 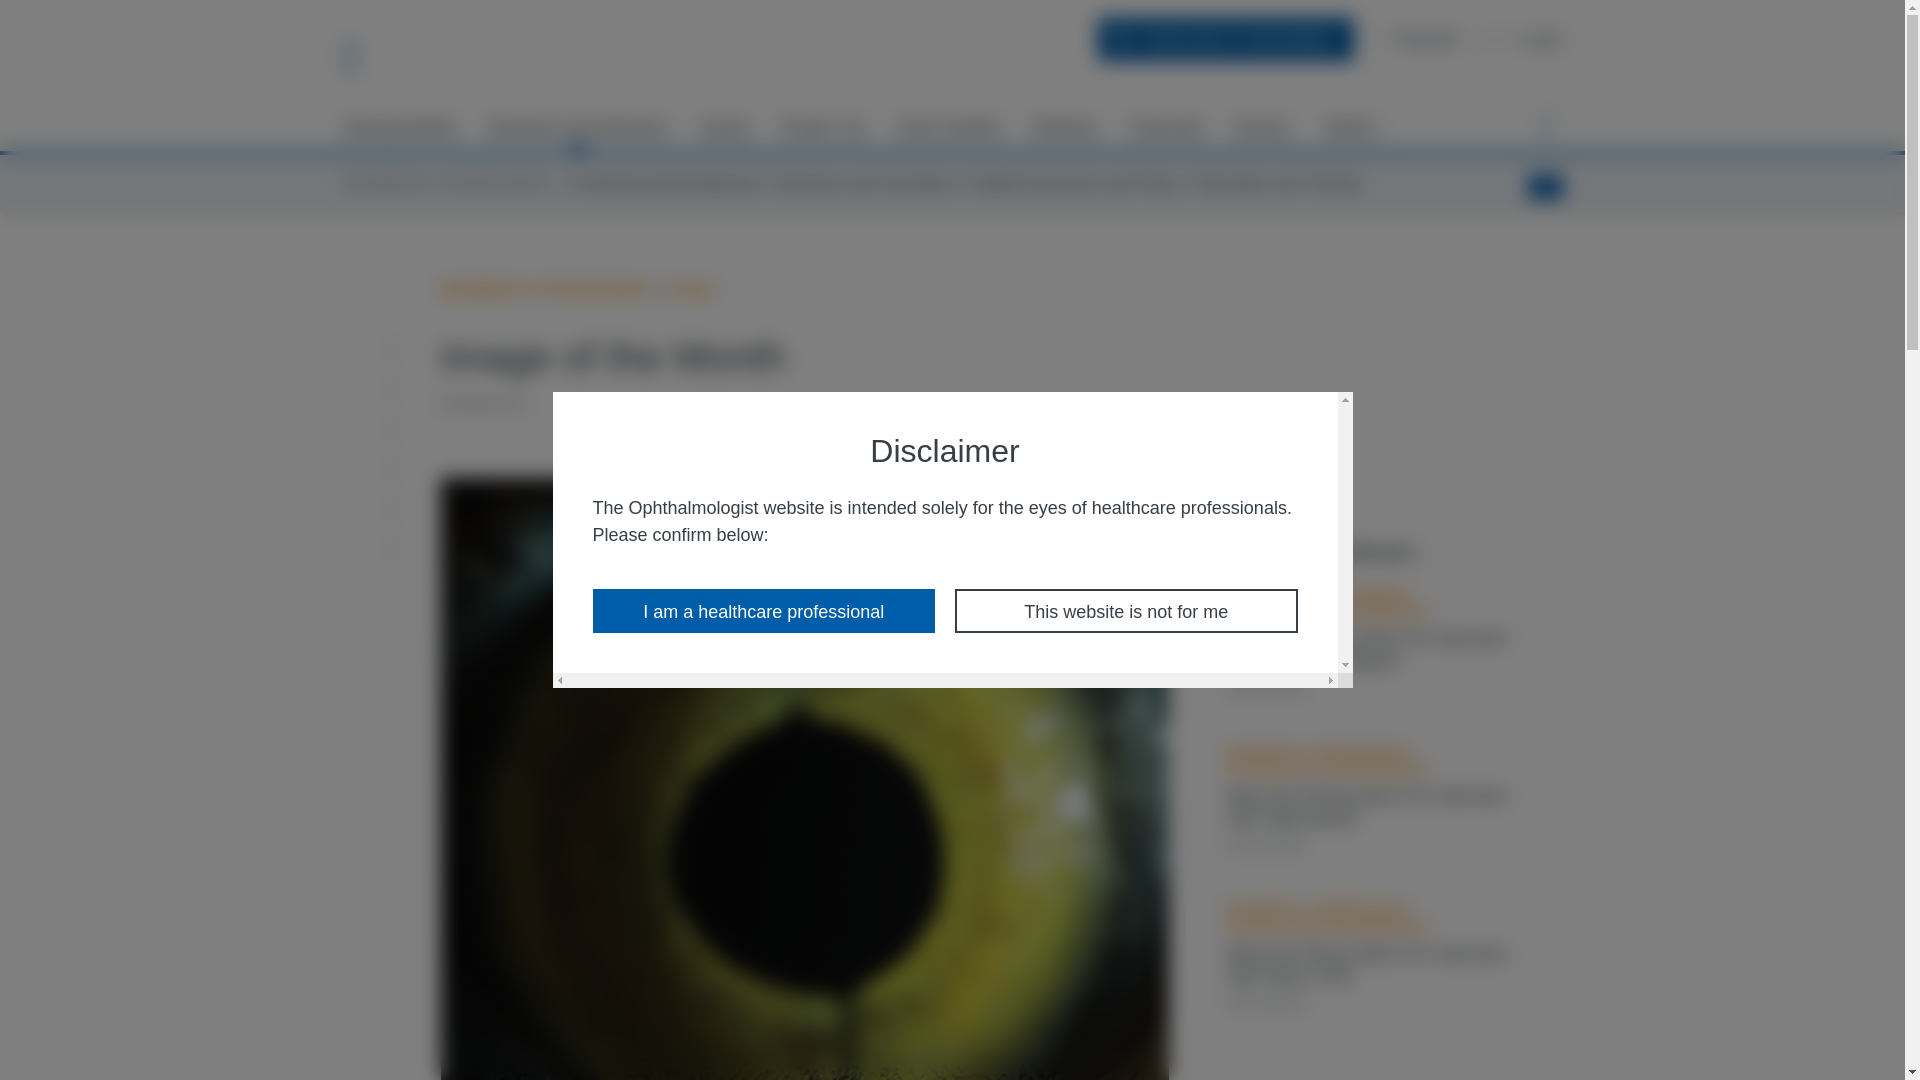 What do you see at coordinates (1262, 128) in the screenshot?
I see `Events` at bounding box center [1262, 128].